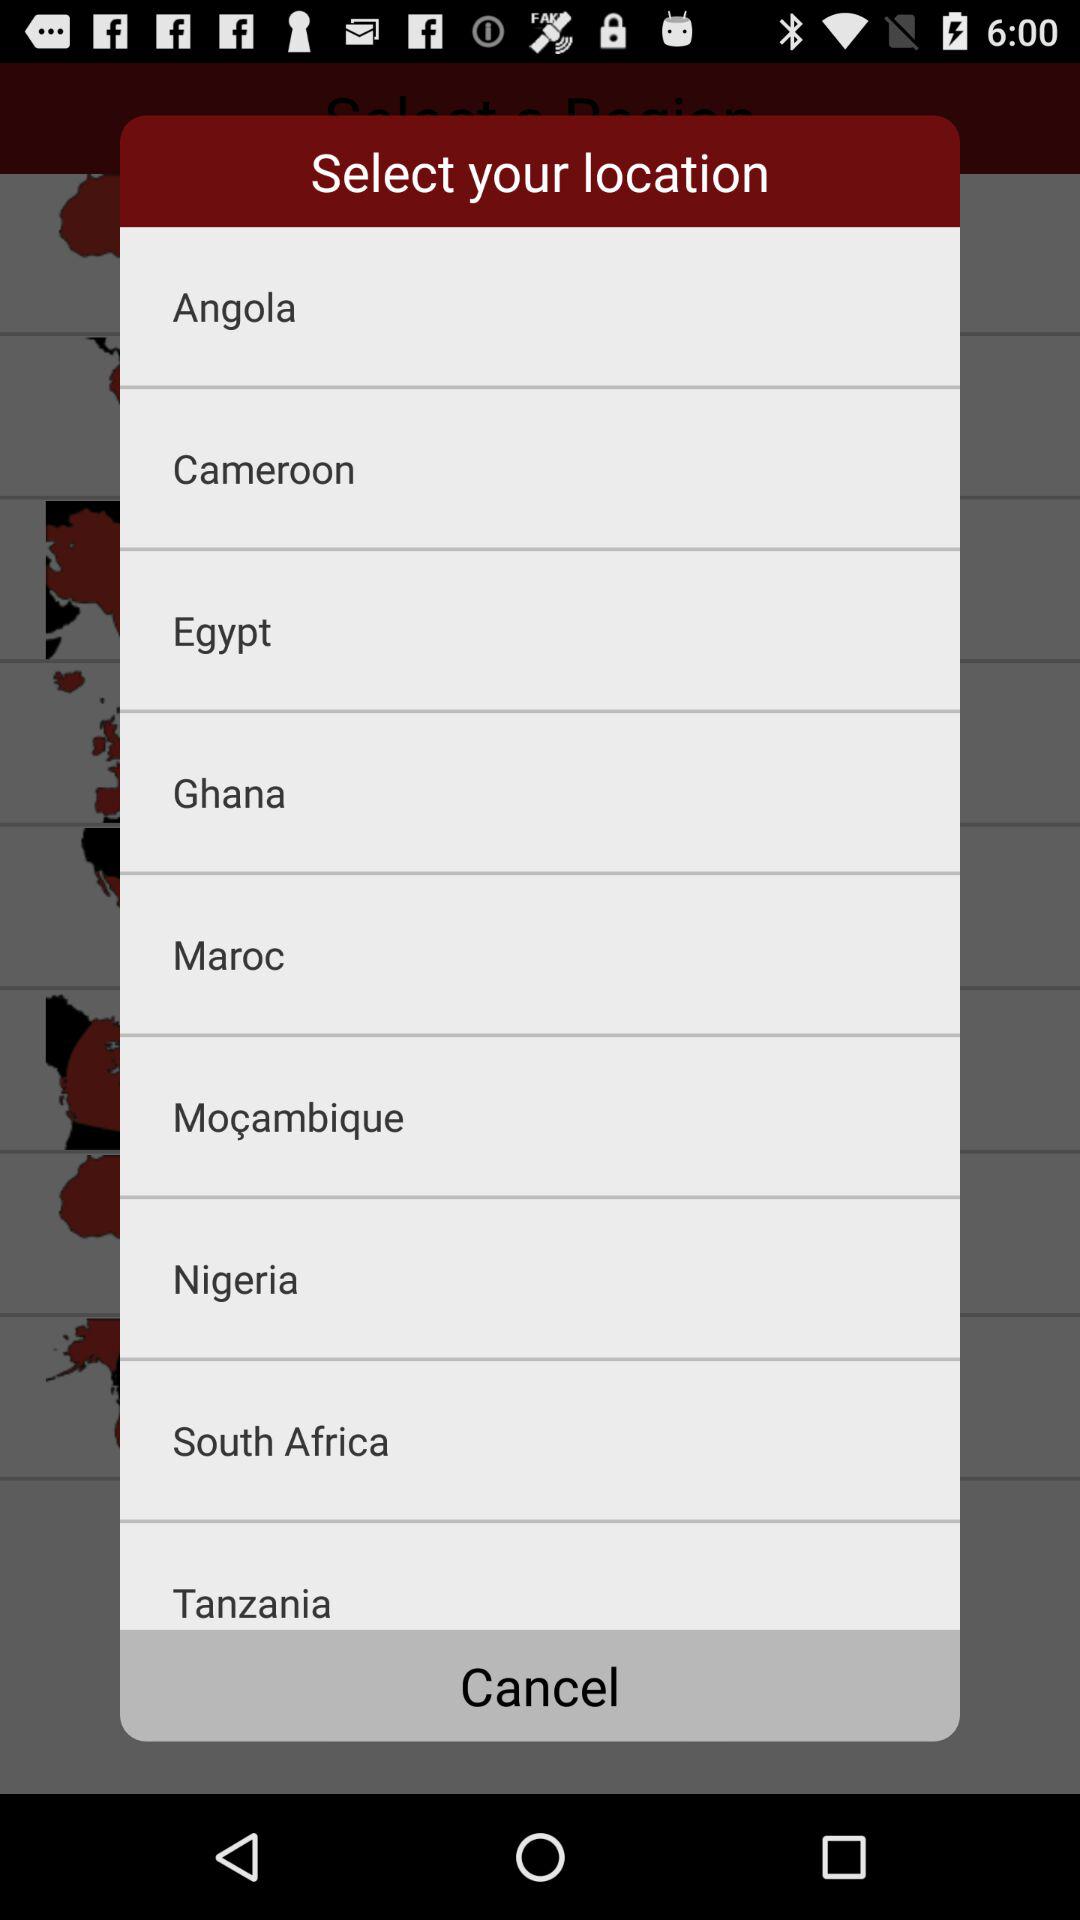  I want to click on swipe until egypt icon, so click(566, 630).